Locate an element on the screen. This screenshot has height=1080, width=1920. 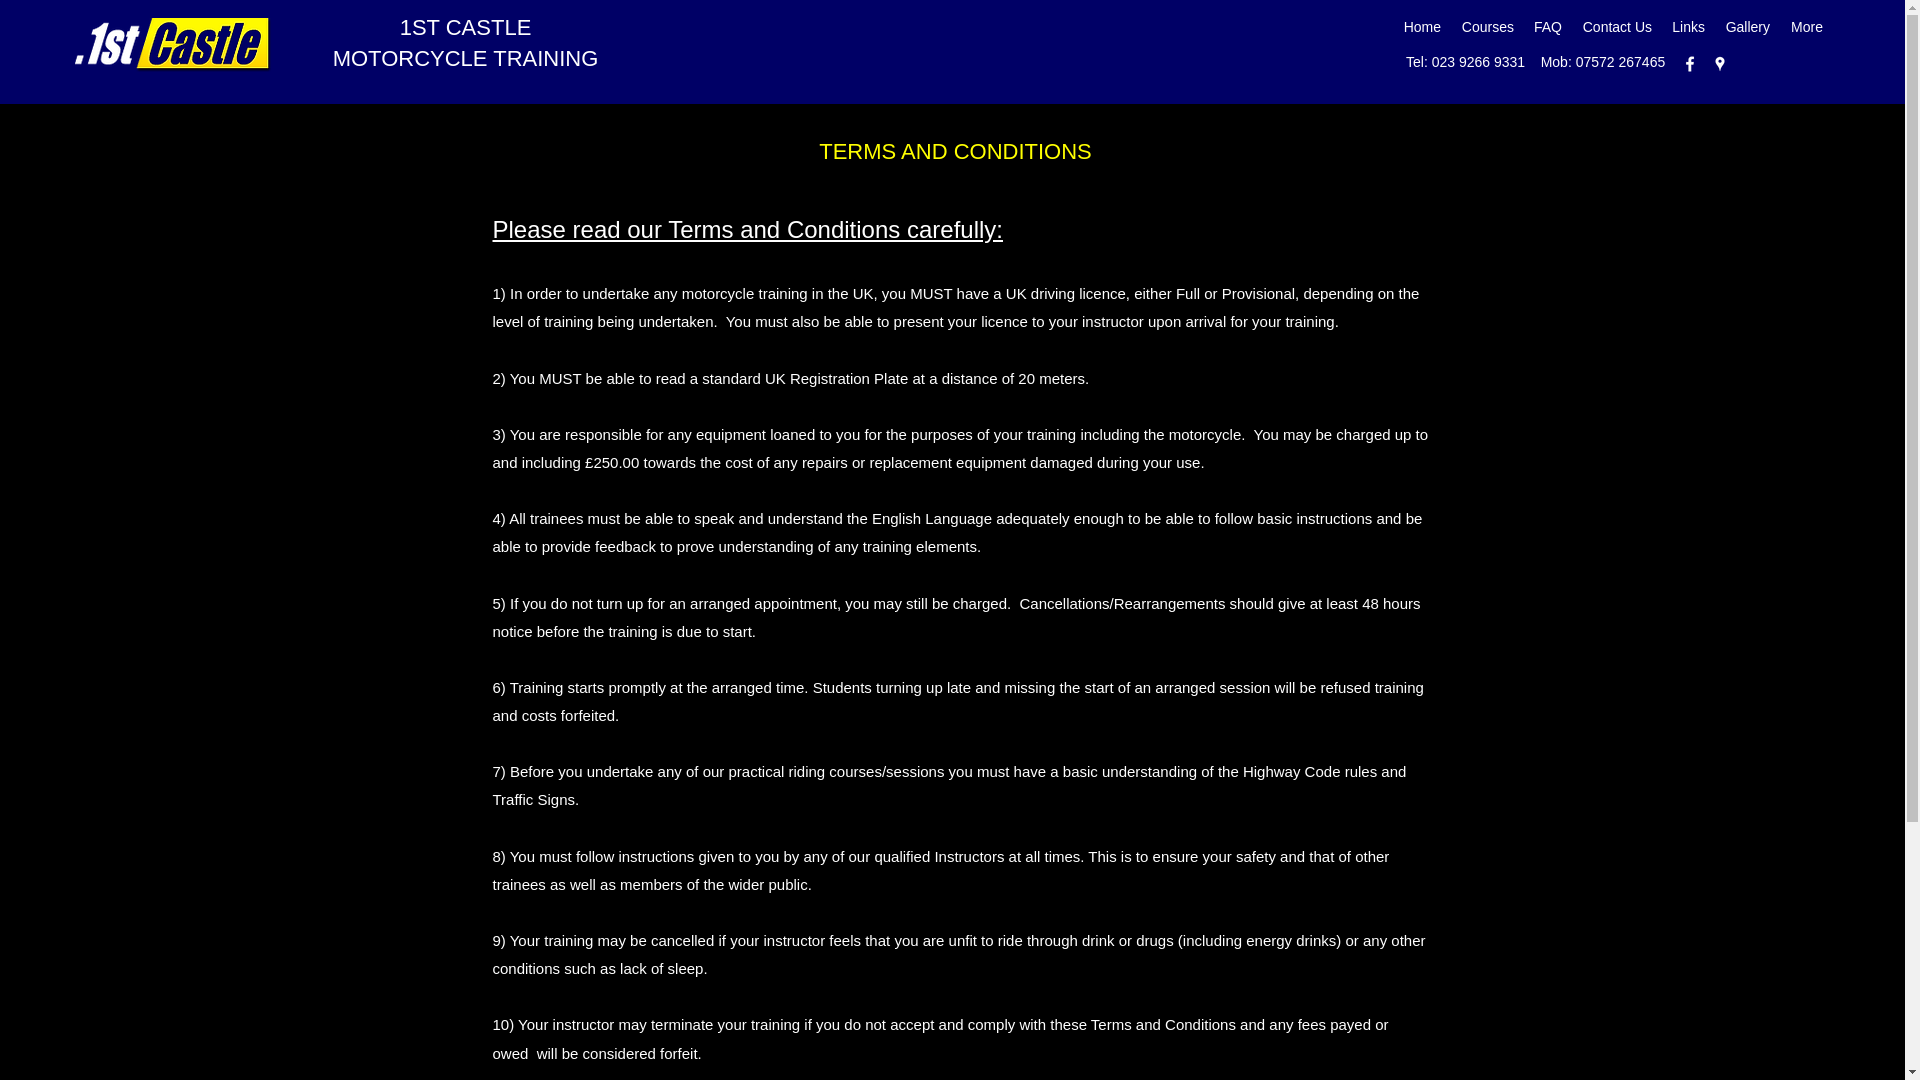
Gallery is located at coordinates (1746, 27).